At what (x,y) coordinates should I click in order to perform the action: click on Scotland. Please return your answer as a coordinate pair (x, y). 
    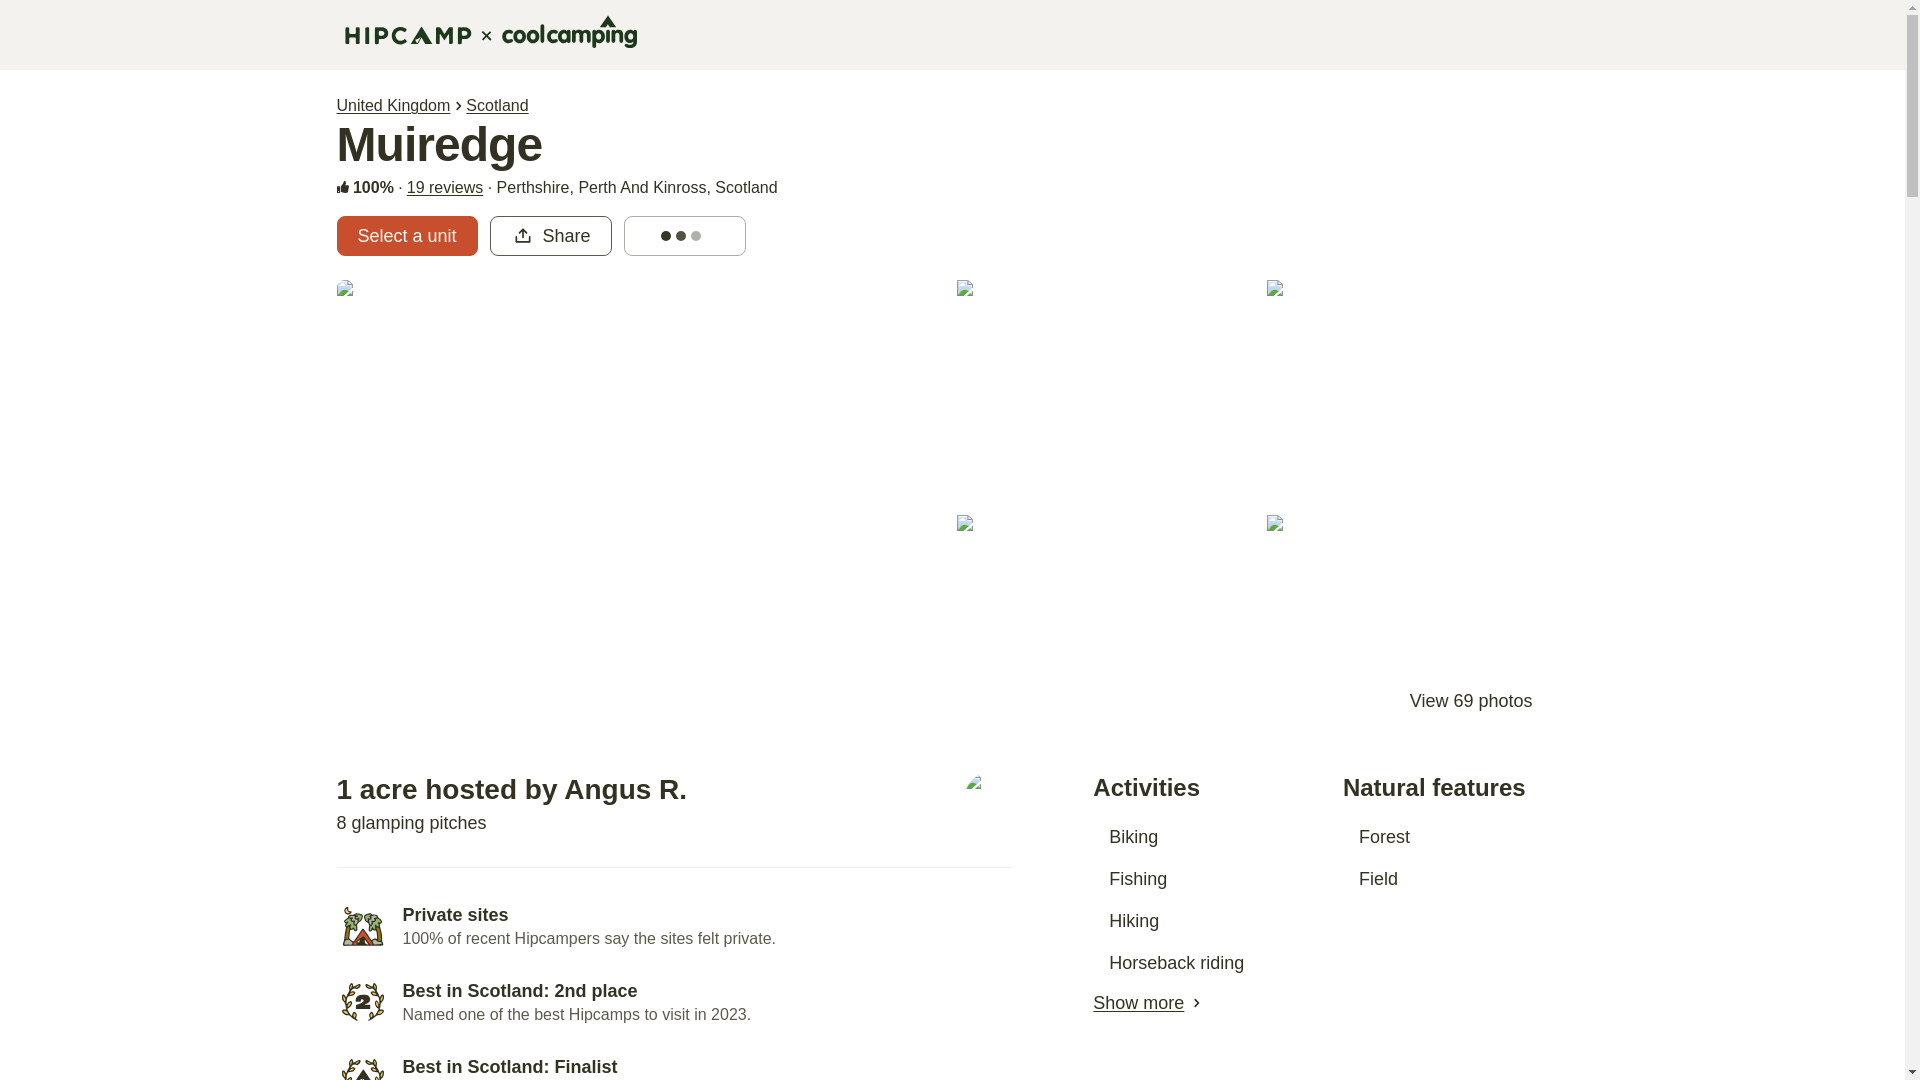
    Looking at the image, I should click on (497, 106).